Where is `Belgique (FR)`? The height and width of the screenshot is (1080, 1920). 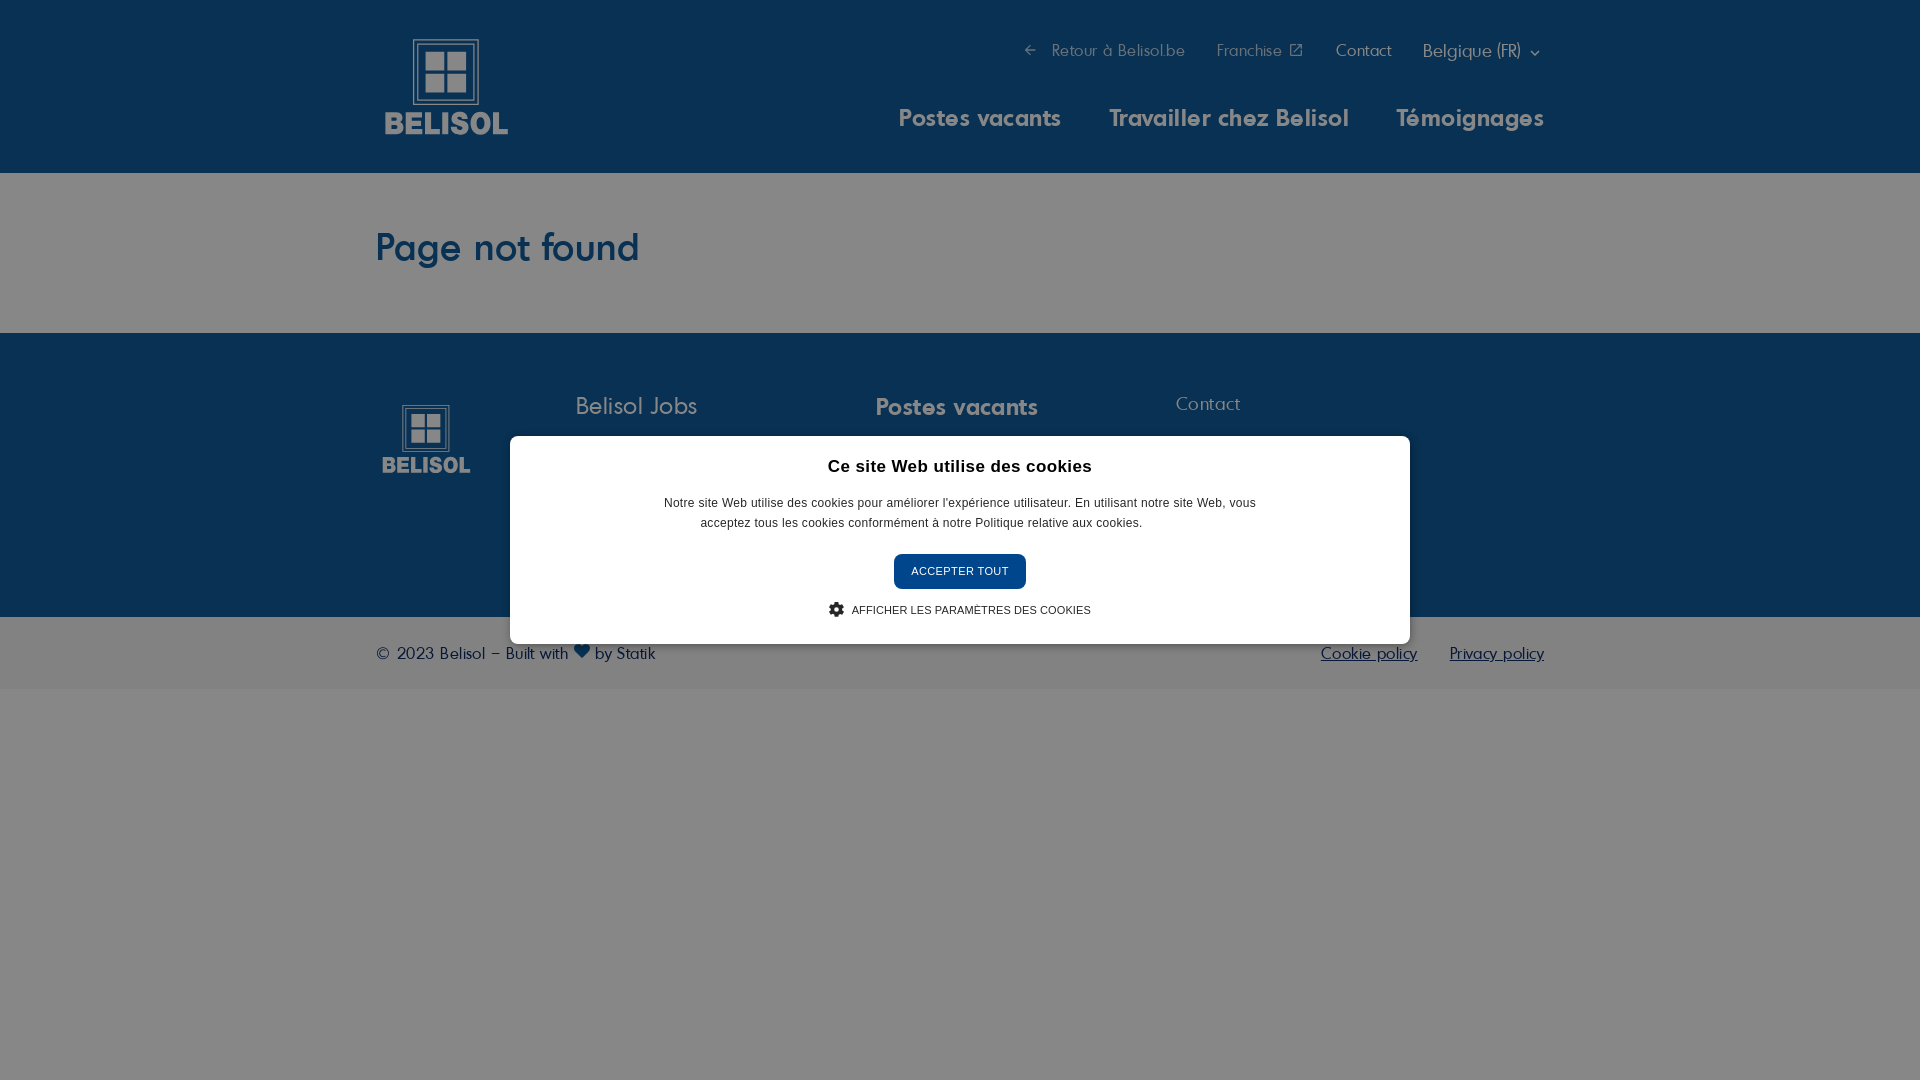
Belgique (FR) is located at coordinates (1484, 50).